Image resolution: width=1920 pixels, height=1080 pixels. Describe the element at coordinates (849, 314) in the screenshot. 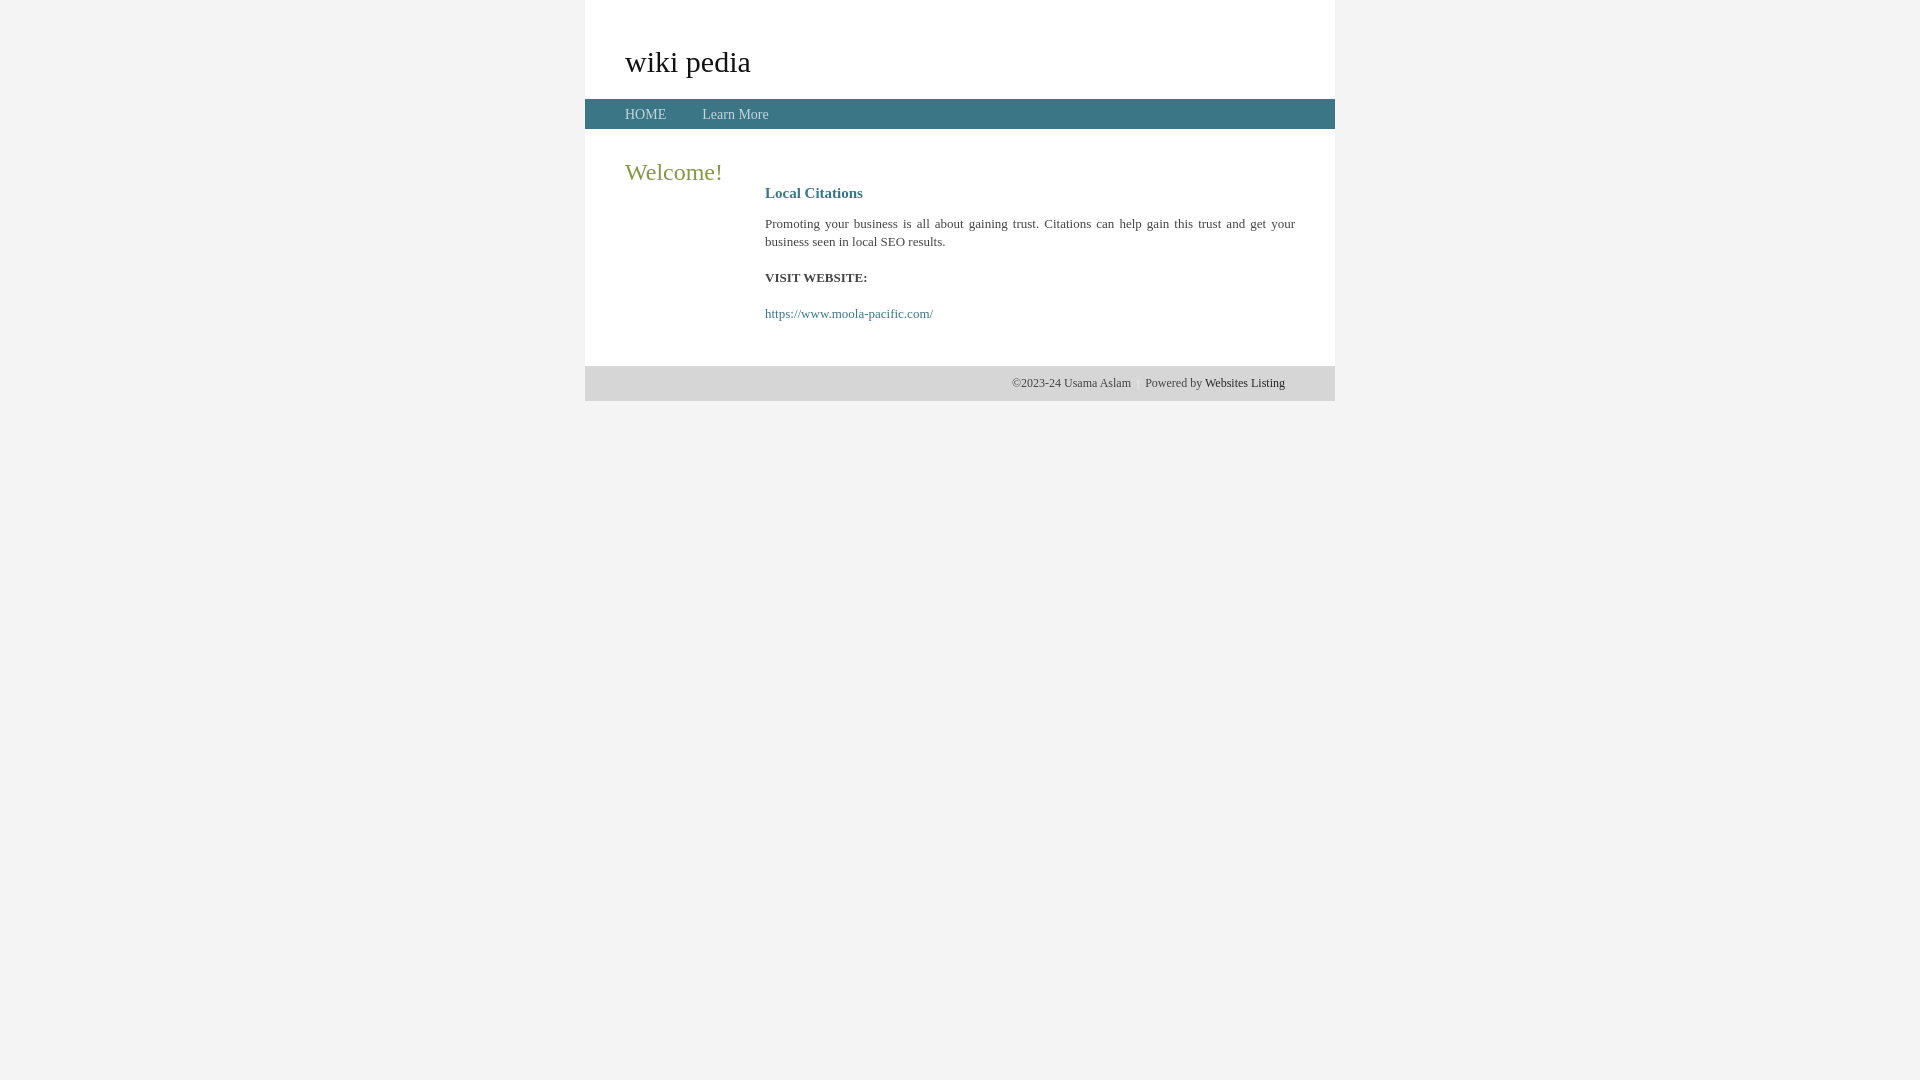

I see `https://www.moola-pacific.com/` at that location.